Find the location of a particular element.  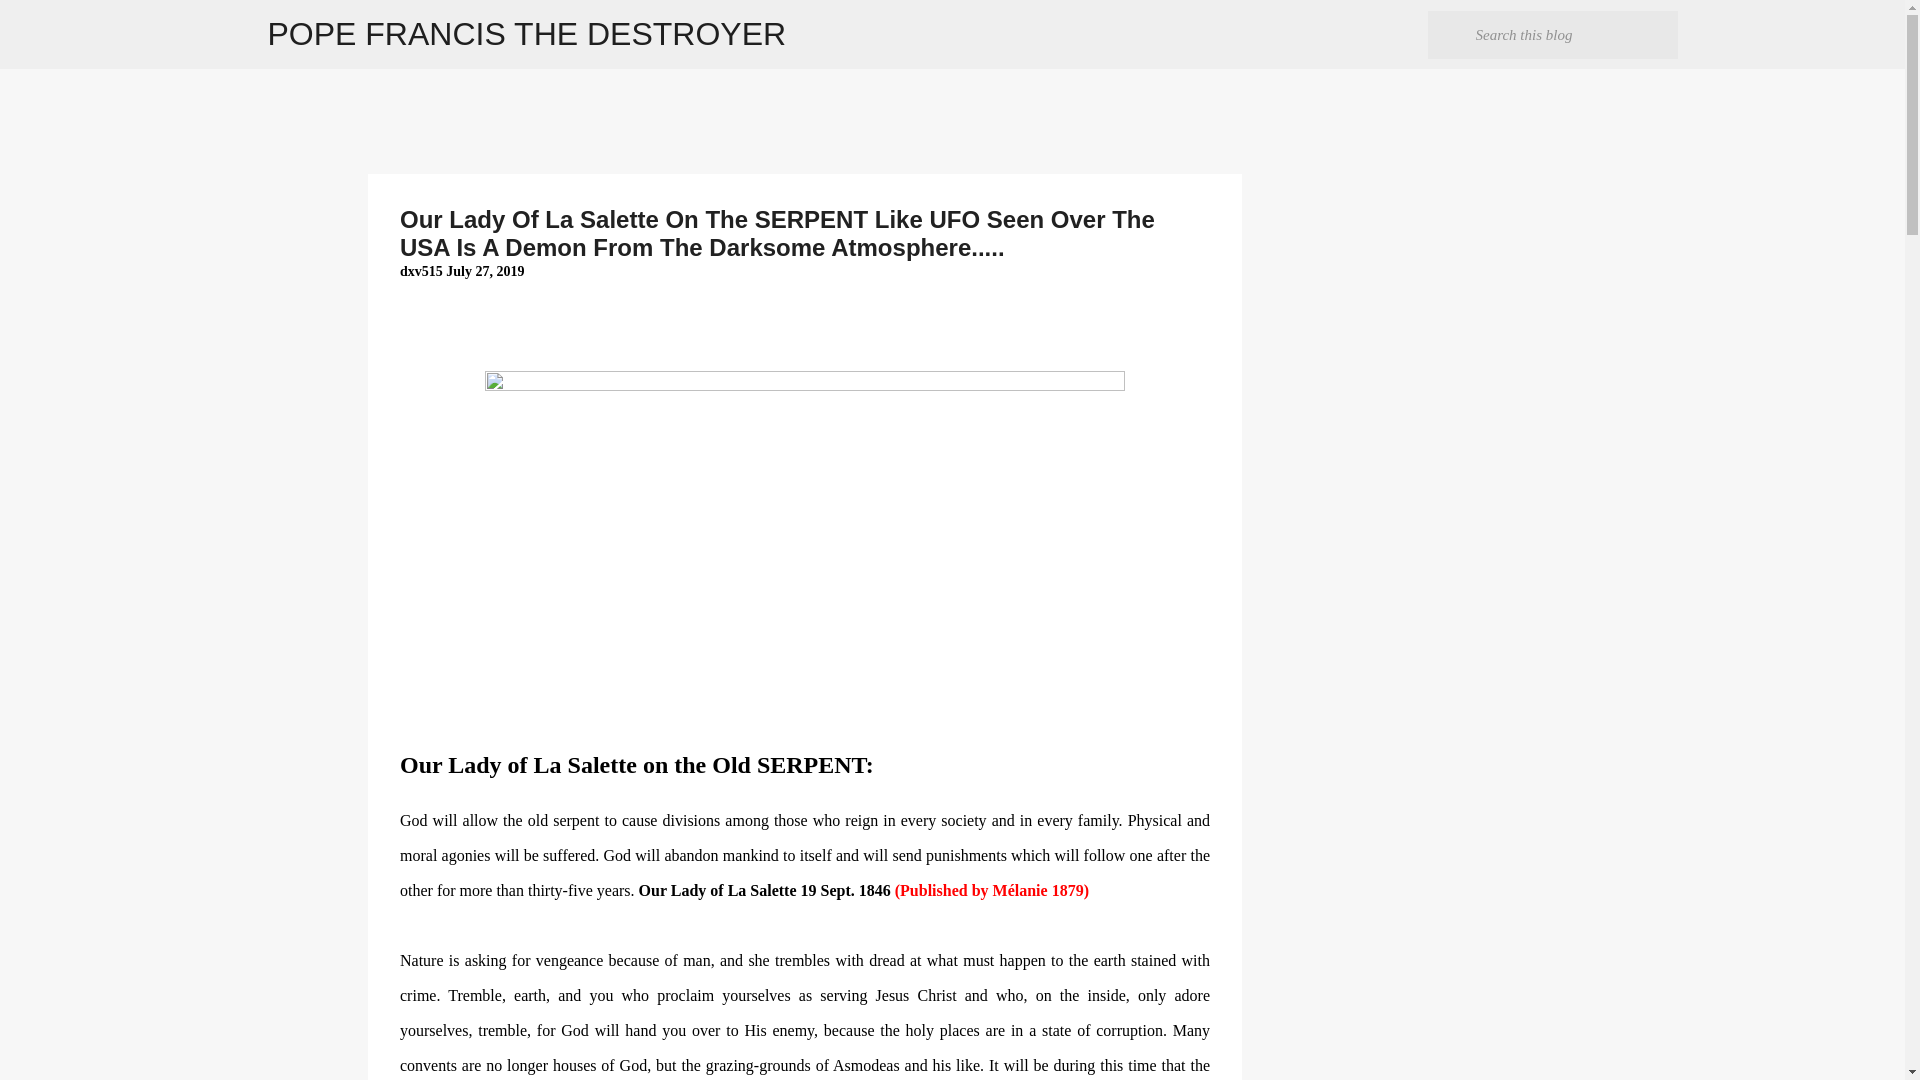

permanent link is located at coordinates (484, 270).